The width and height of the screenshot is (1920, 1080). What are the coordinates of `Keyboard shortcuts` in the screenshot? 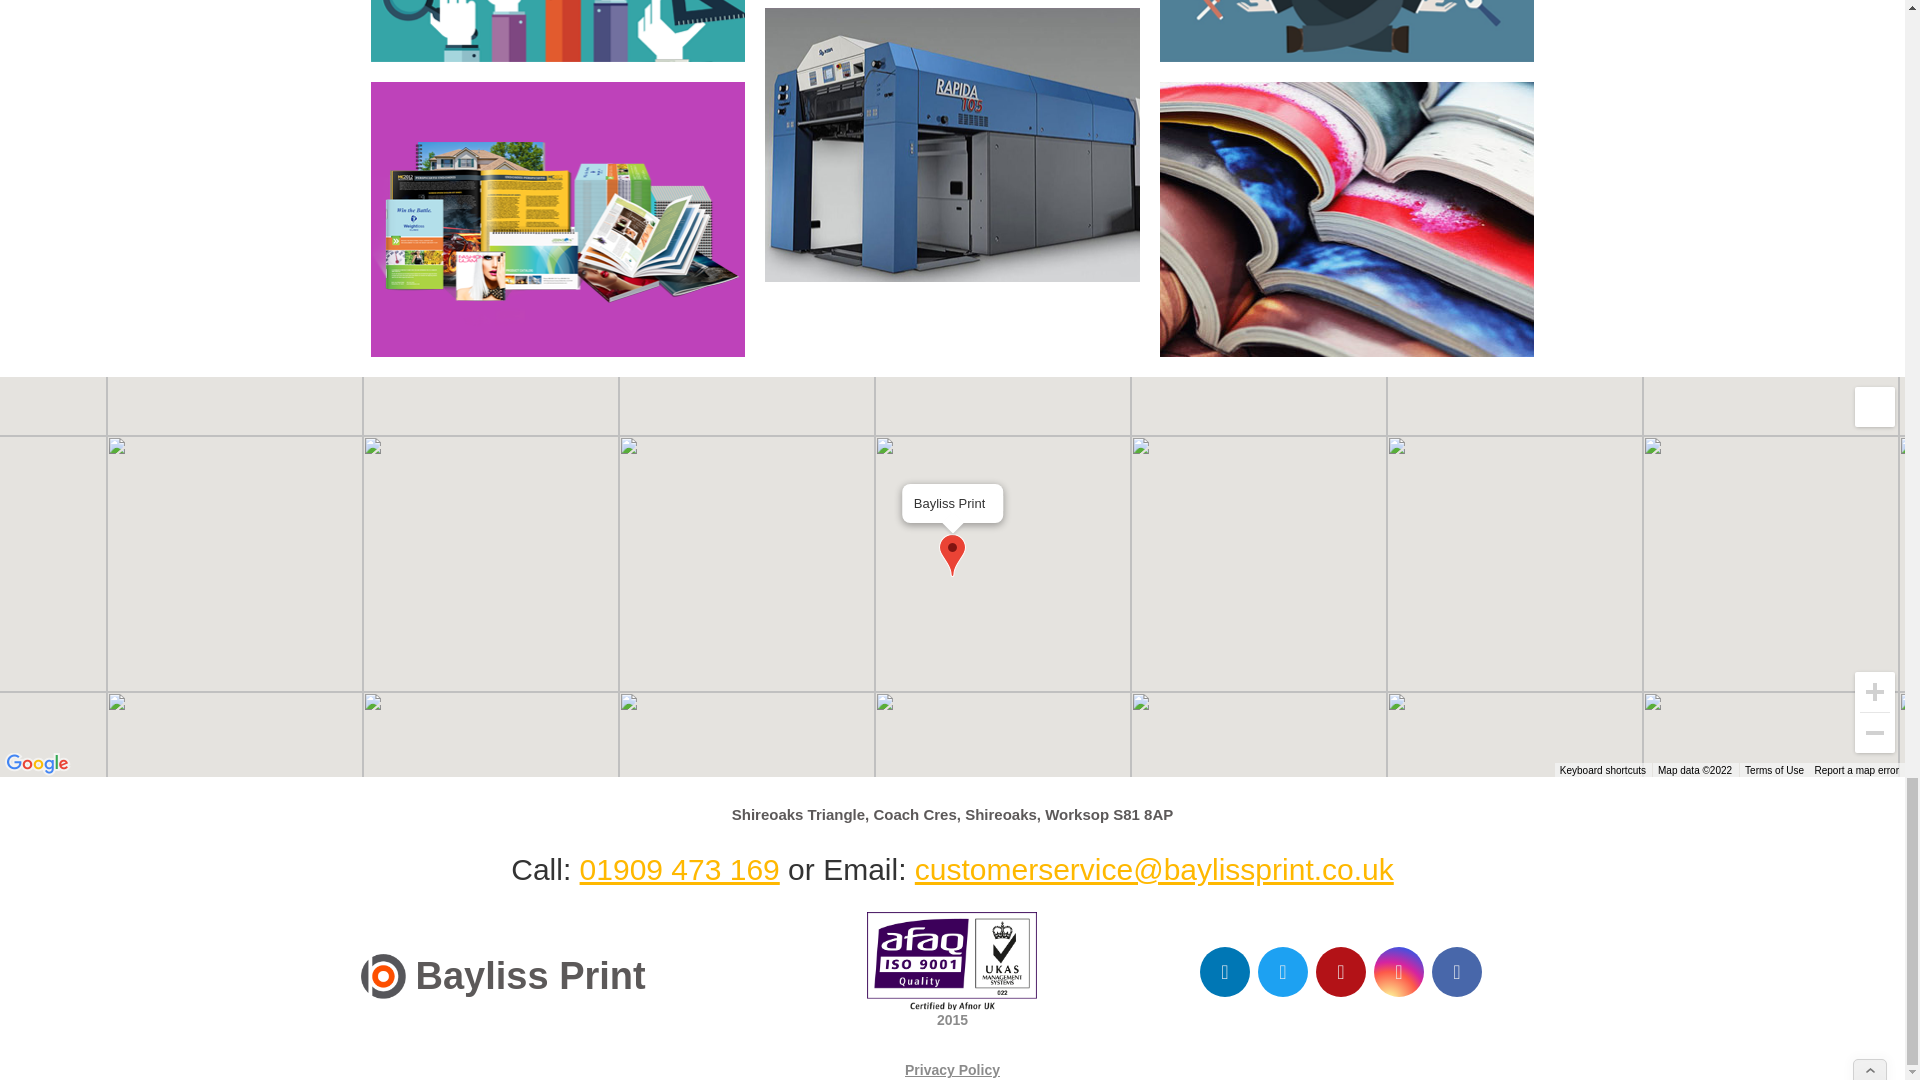 It's located at (1602, 770).